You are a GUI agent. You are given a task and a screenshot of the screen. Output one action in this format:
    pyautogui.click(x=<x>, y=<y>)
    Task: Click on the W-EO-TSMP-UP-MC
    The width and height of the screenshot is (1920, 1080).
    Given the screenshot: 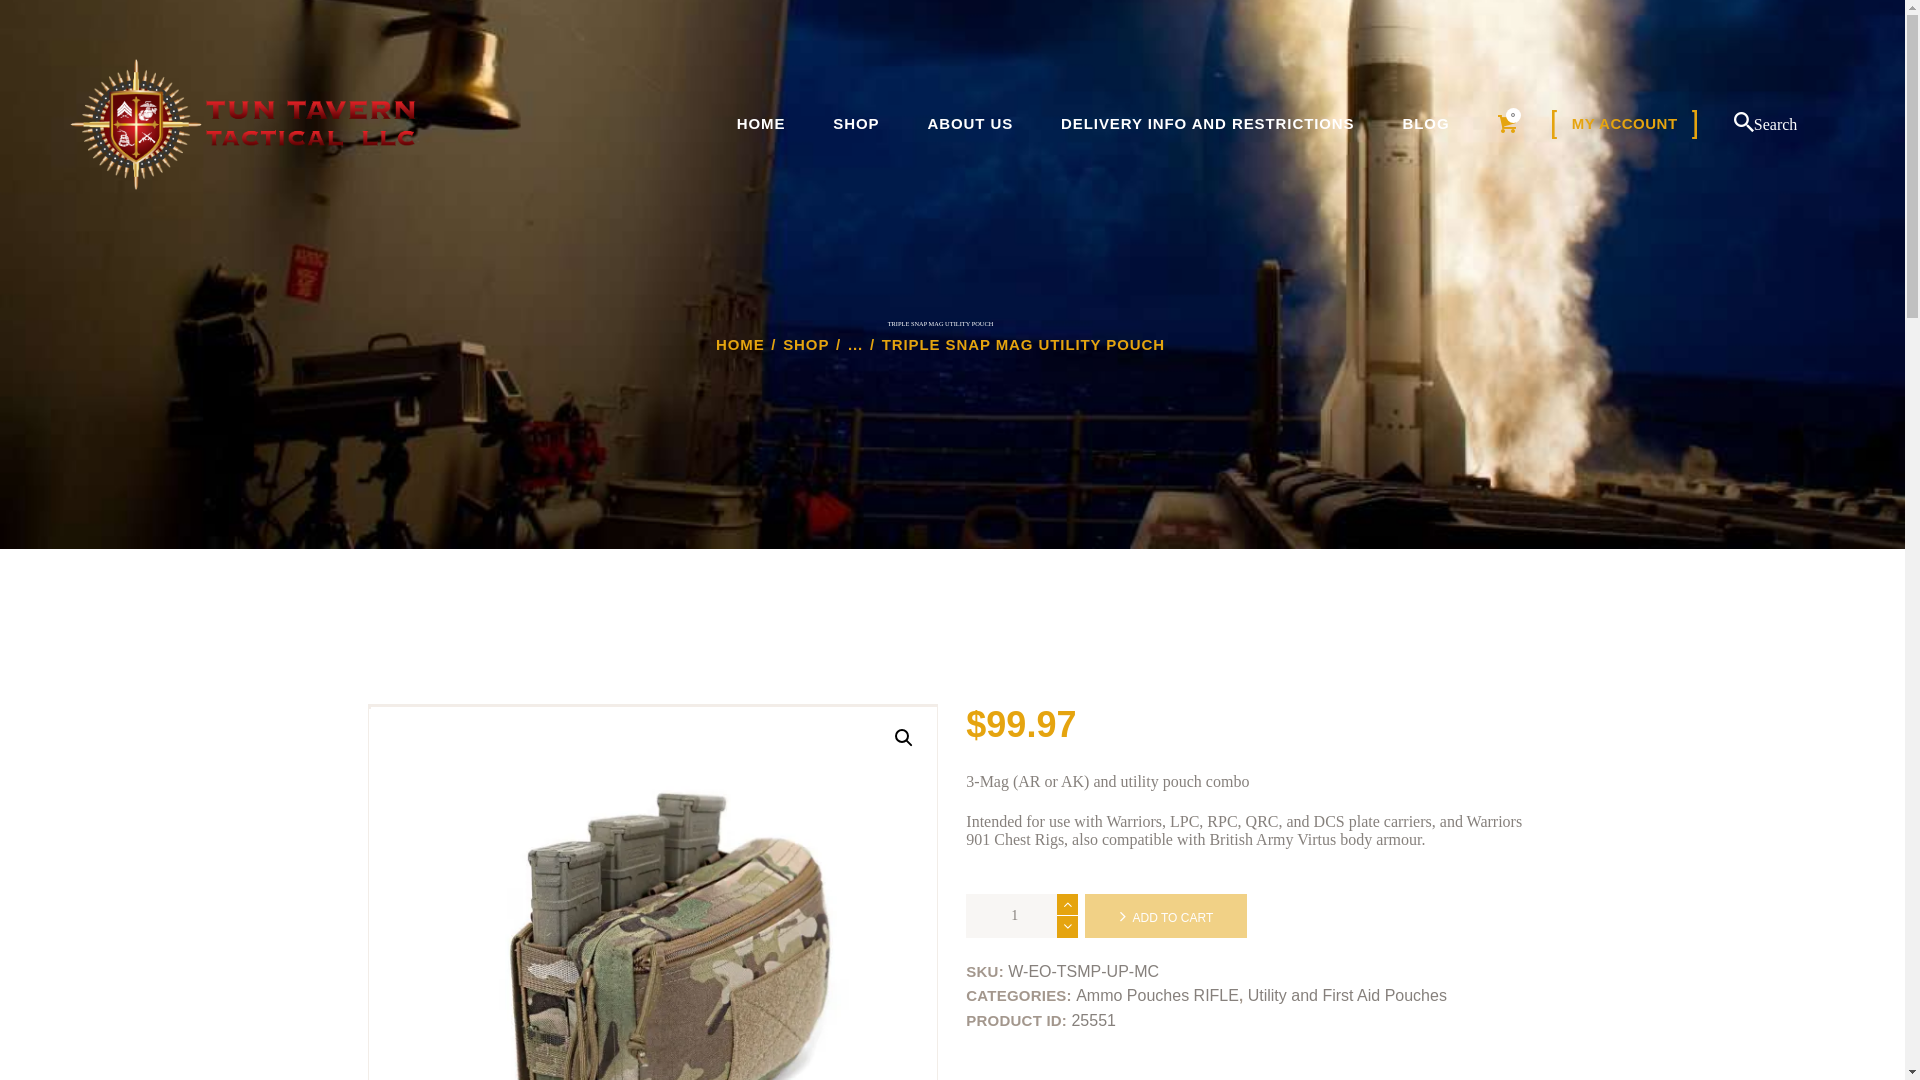 What is the action you would take?
    pyautogui.click(x=654, y=894)
    